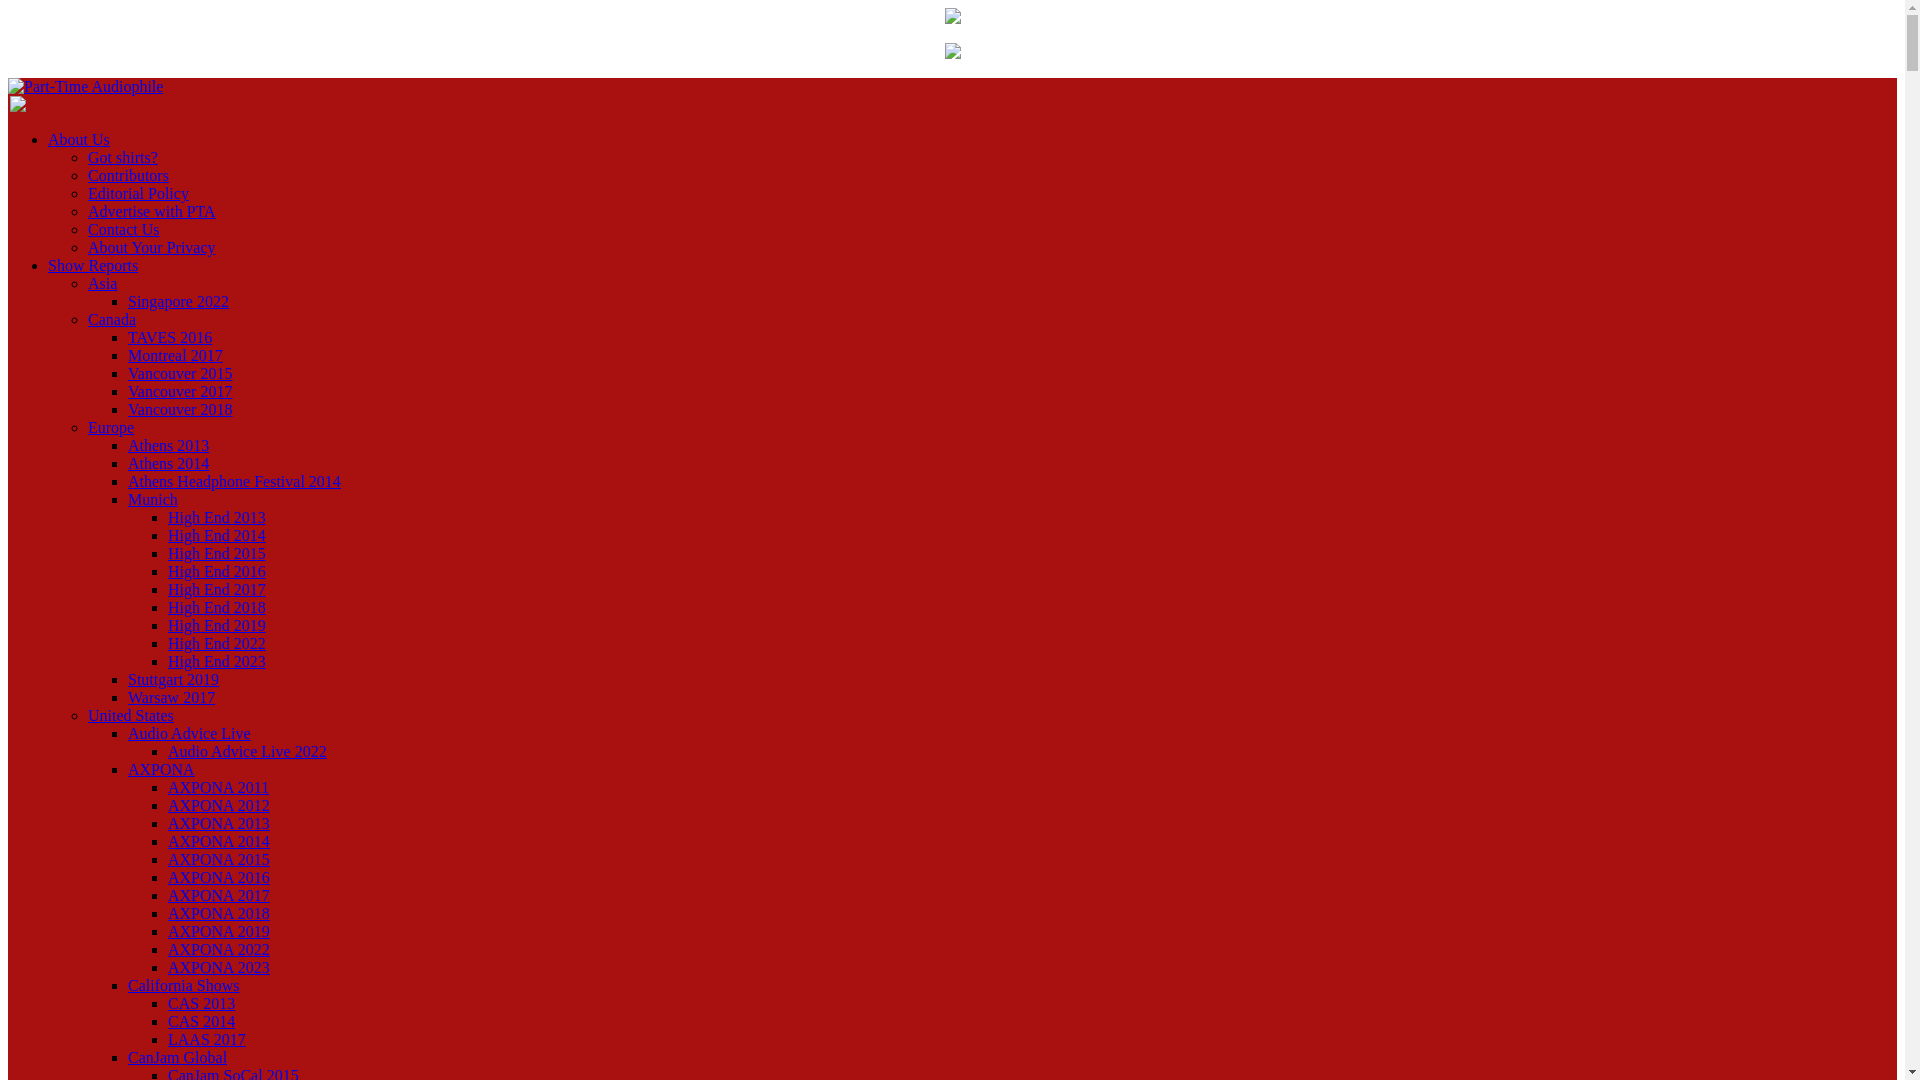  What do you see at coordinates (168, 462) in the screenshot?
I see `Athens 2014` at bounding box center [168, 462].